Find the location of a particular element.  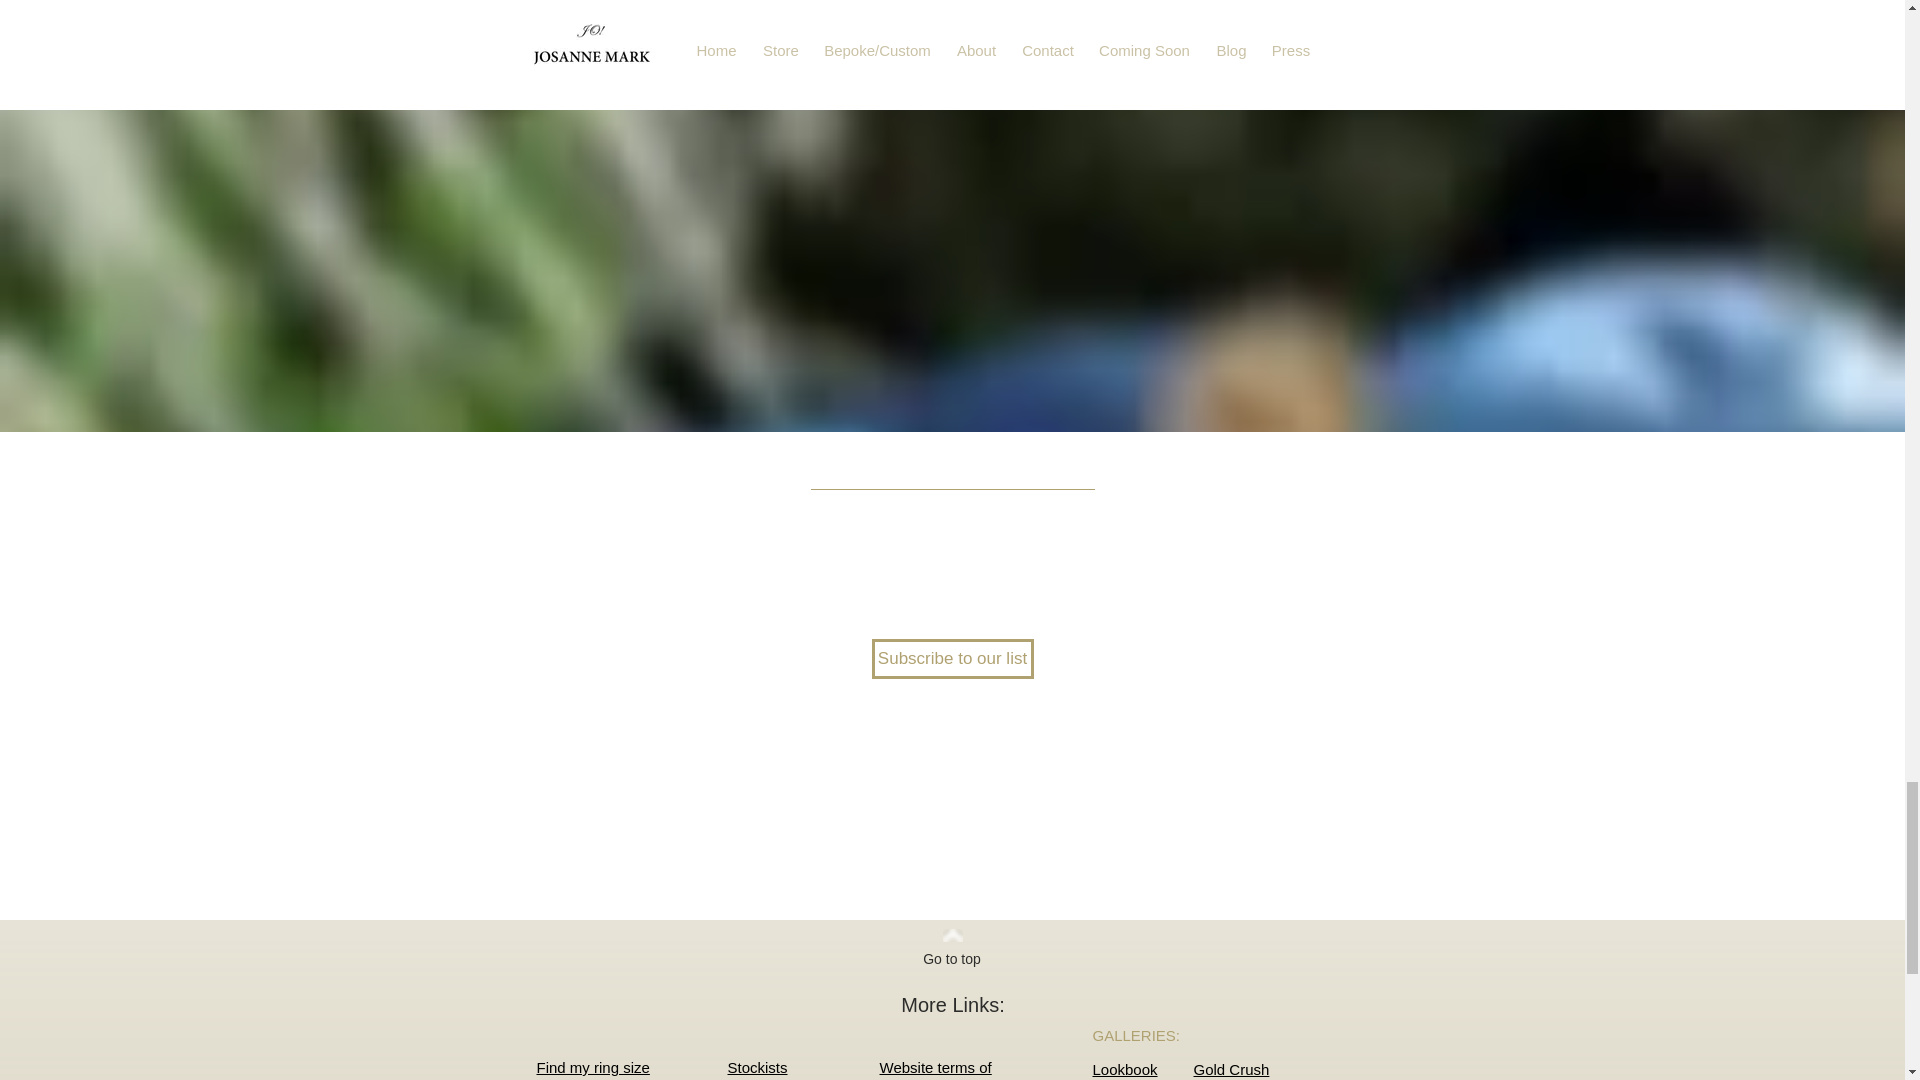

Stockists is located at coordinates (936, 1070).